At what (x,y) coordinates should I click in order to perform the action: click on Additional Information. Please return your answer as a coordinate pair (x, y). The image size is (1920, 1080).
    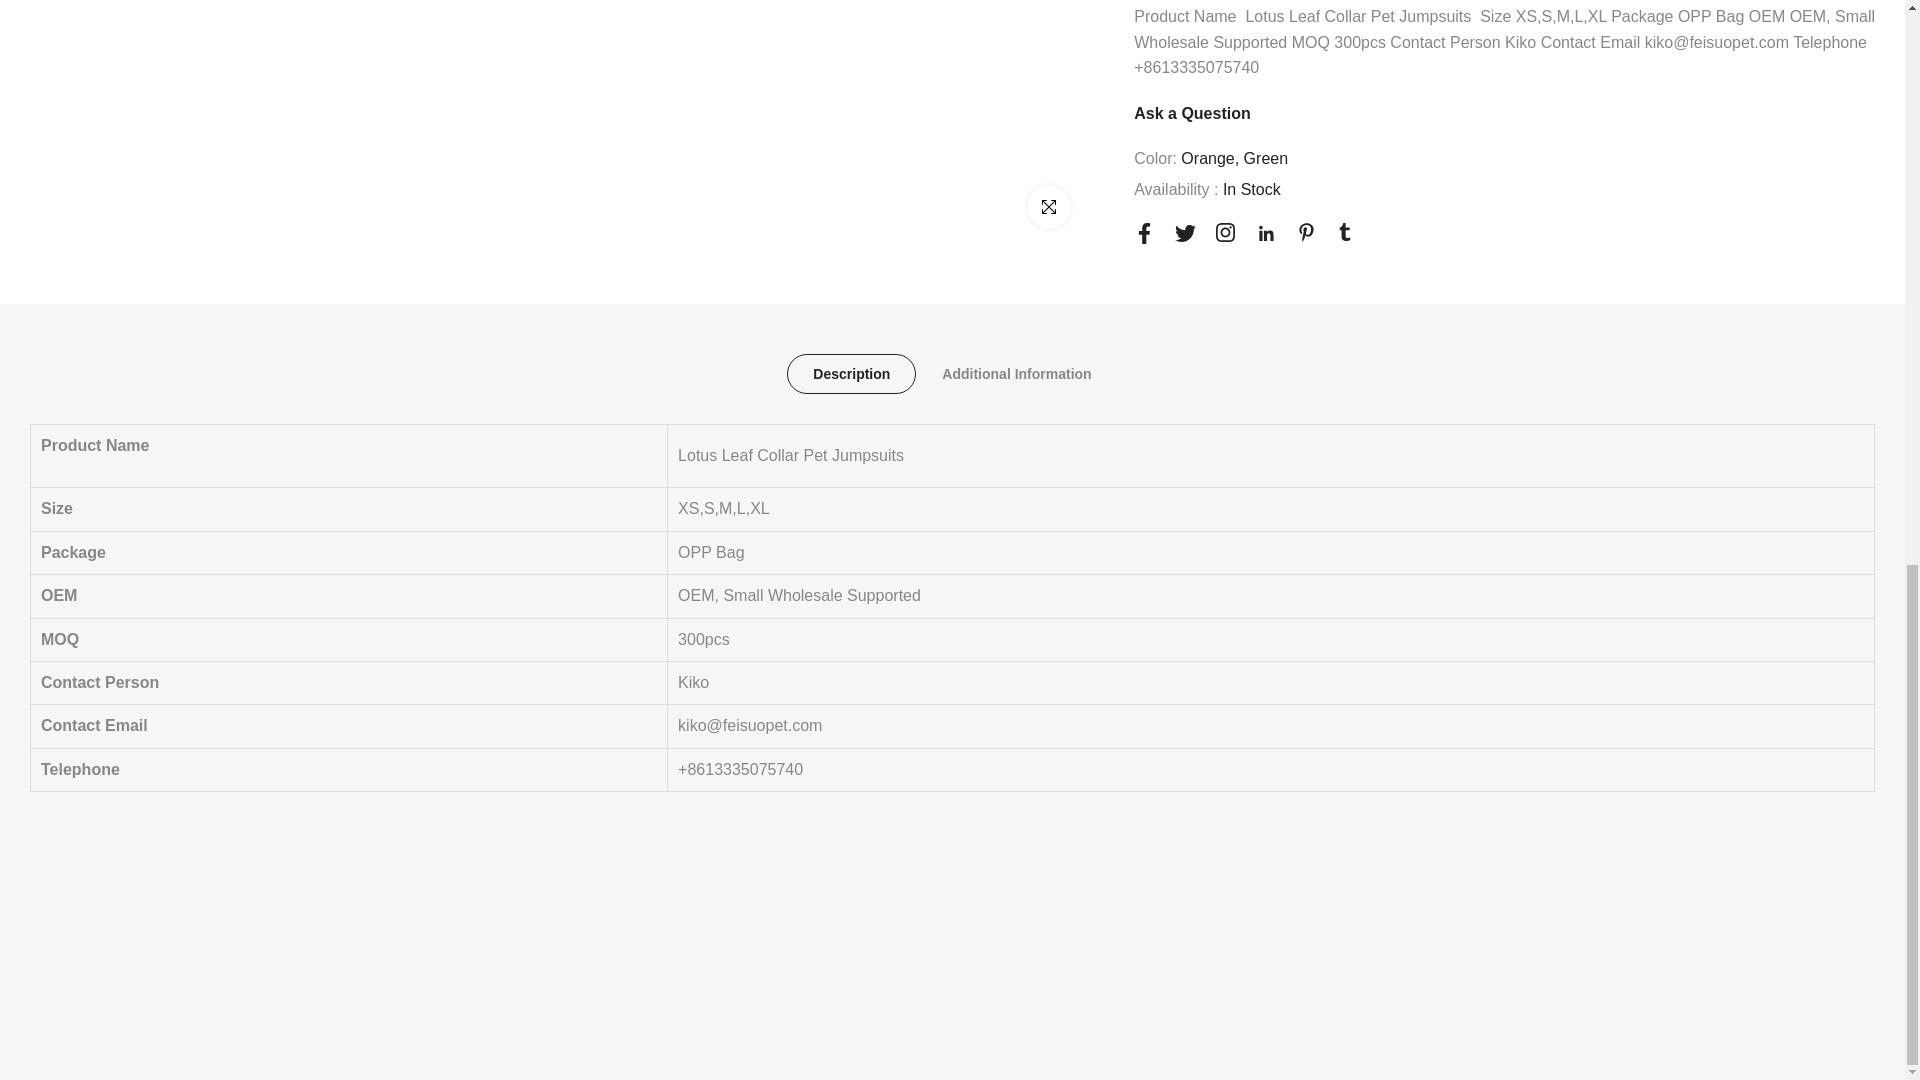
    Looking at the image, I should click on (1016, 374).